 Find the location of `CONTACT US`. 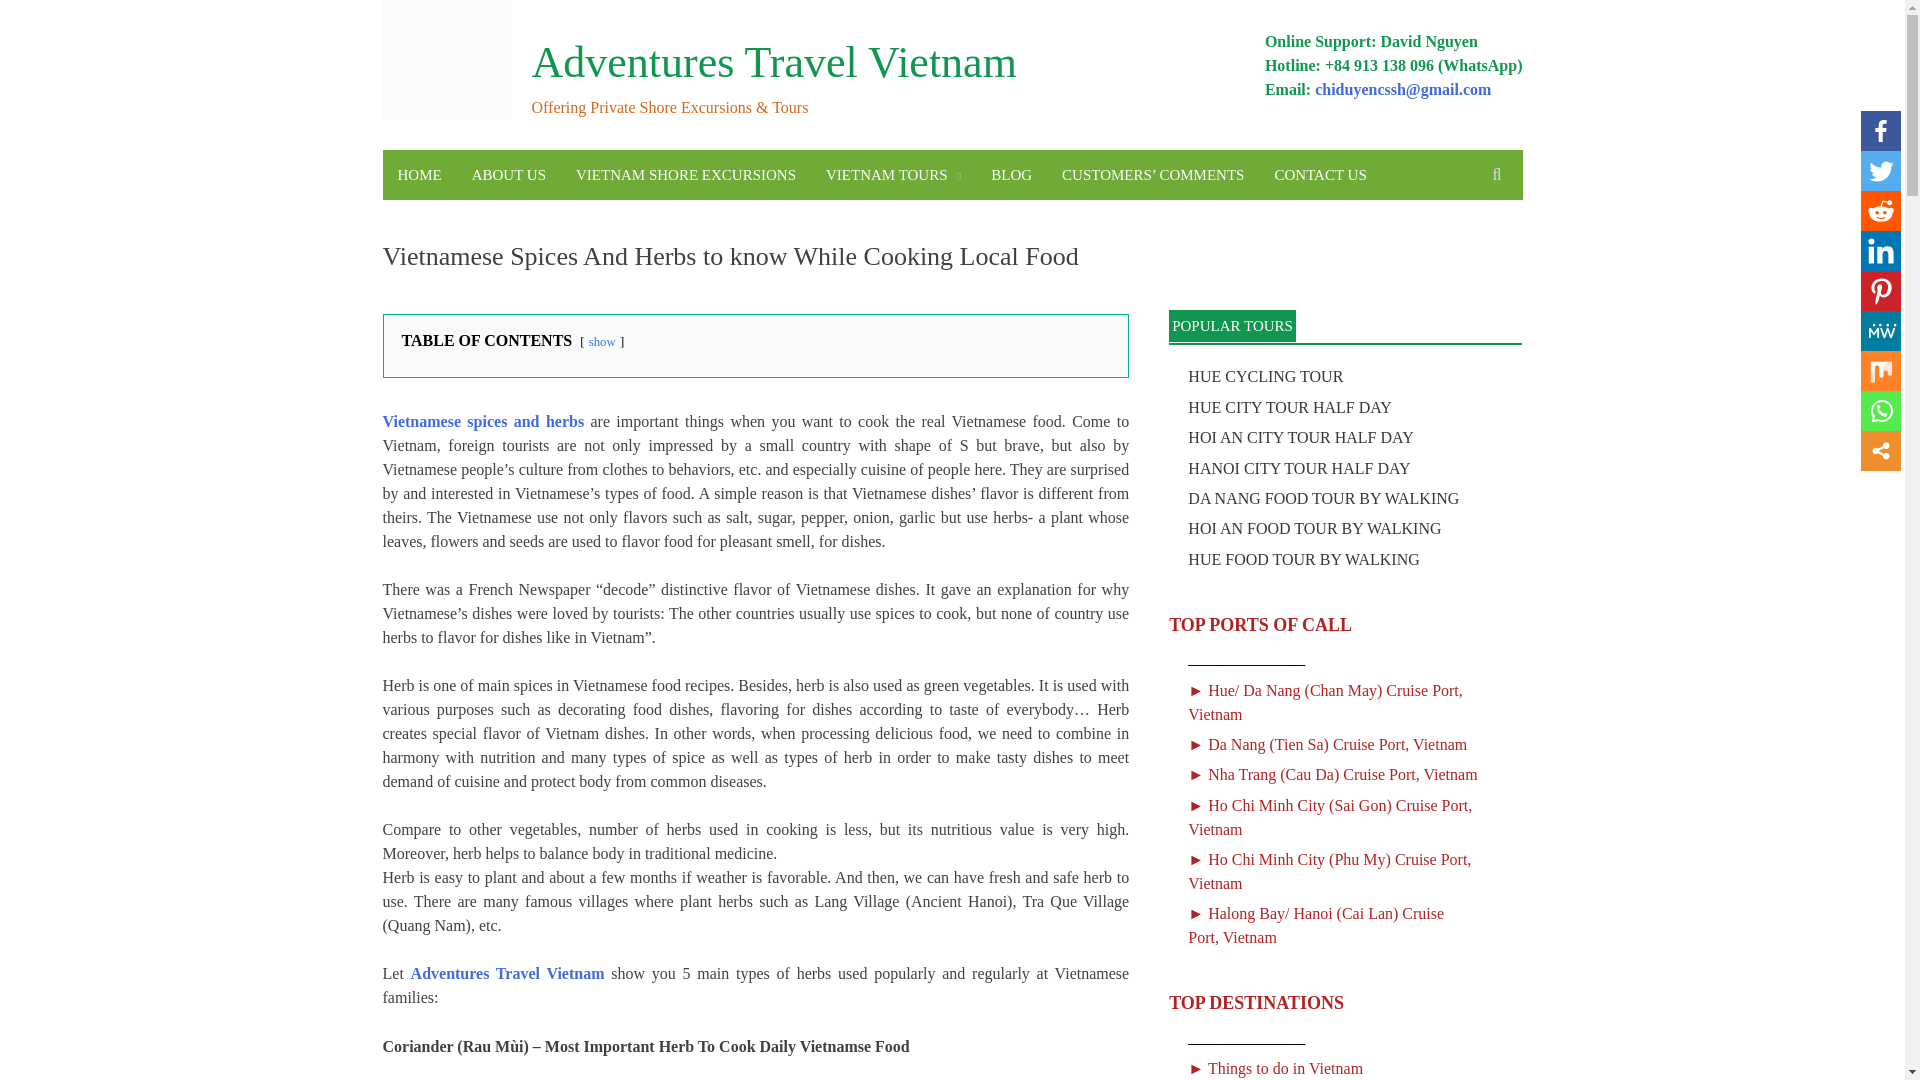

CONTACT US is located at coordinates (1320, 174).